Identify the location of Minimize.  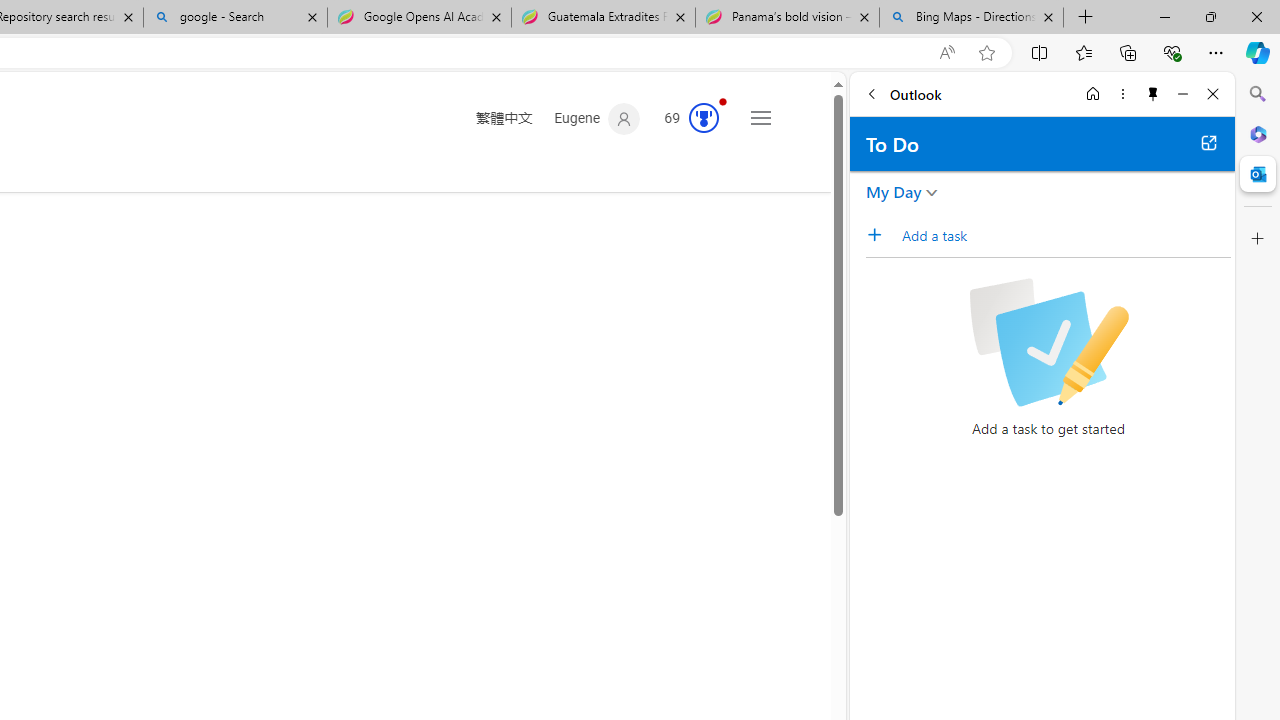
(1182, 94).